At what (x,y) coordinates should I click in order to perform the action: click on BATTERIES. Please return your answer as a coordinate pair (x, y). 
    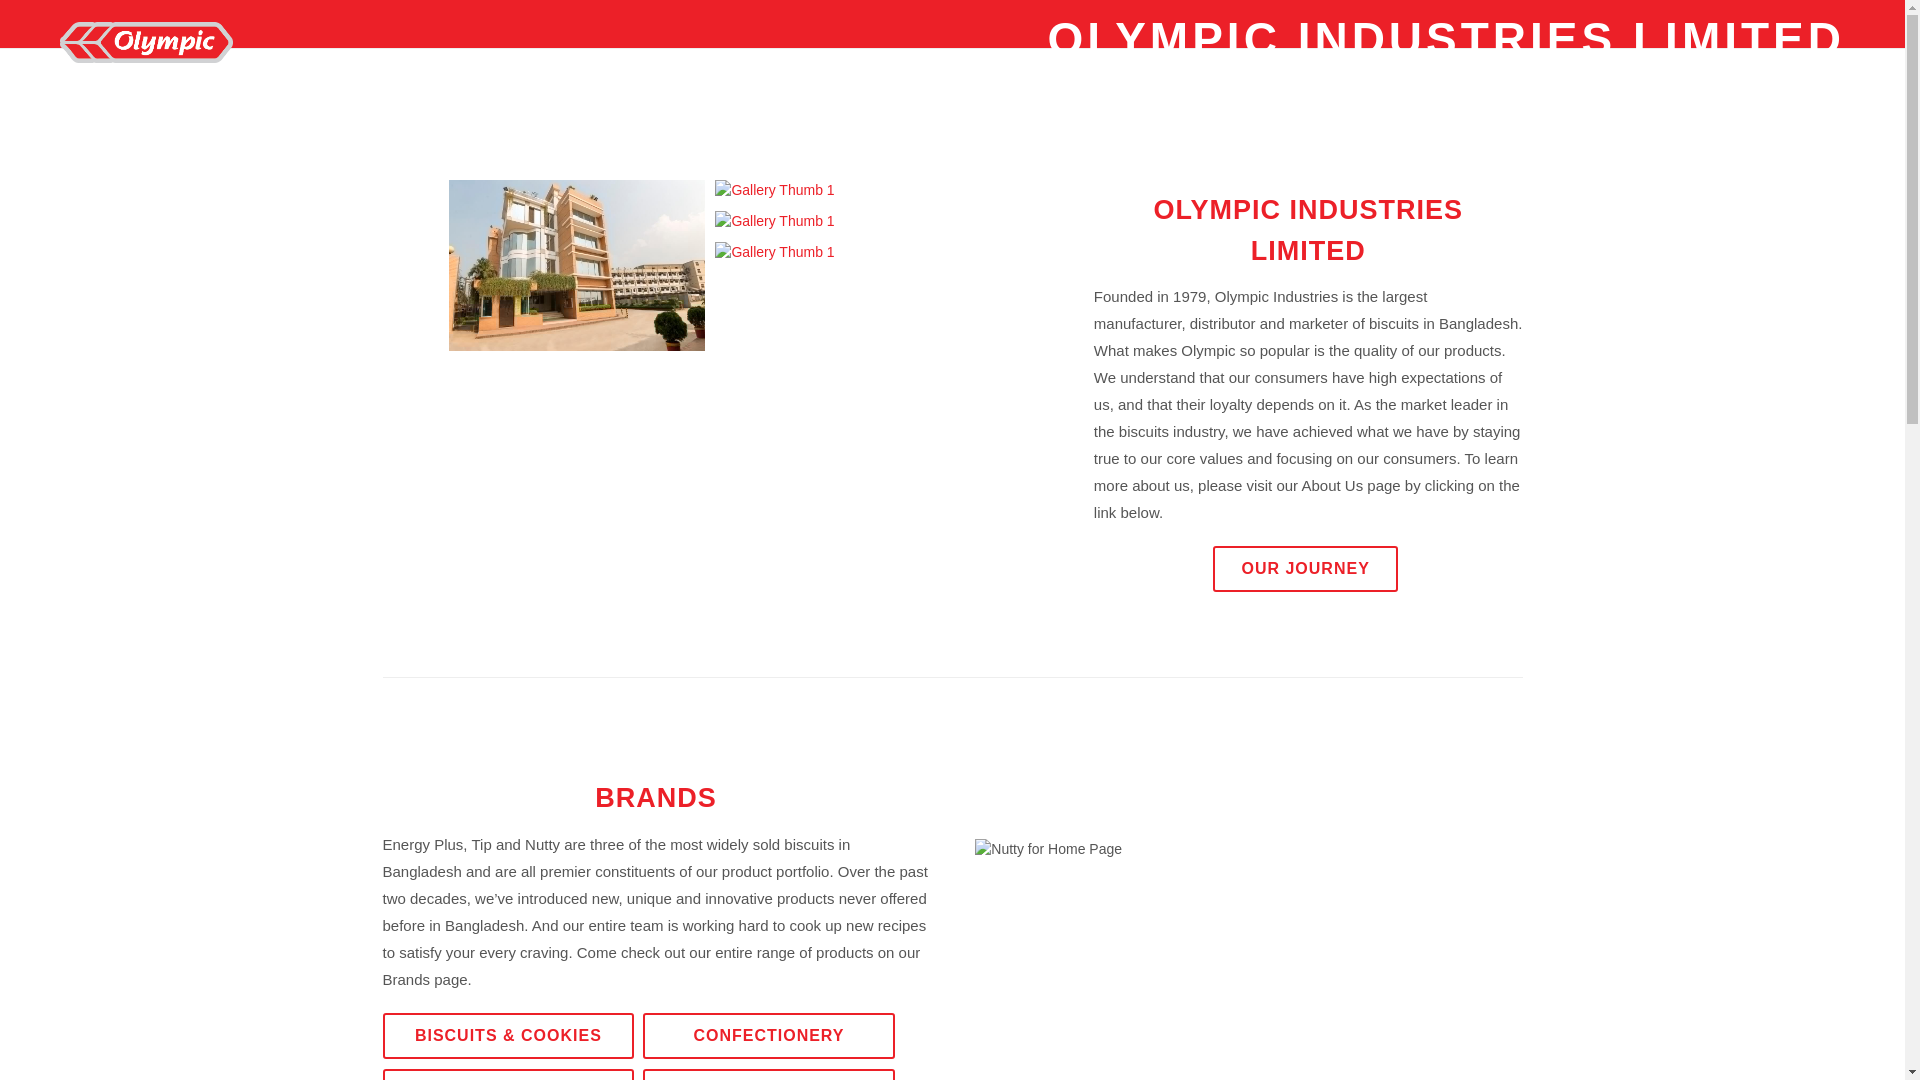
    Looking at the image, I should click on (768, 1074).